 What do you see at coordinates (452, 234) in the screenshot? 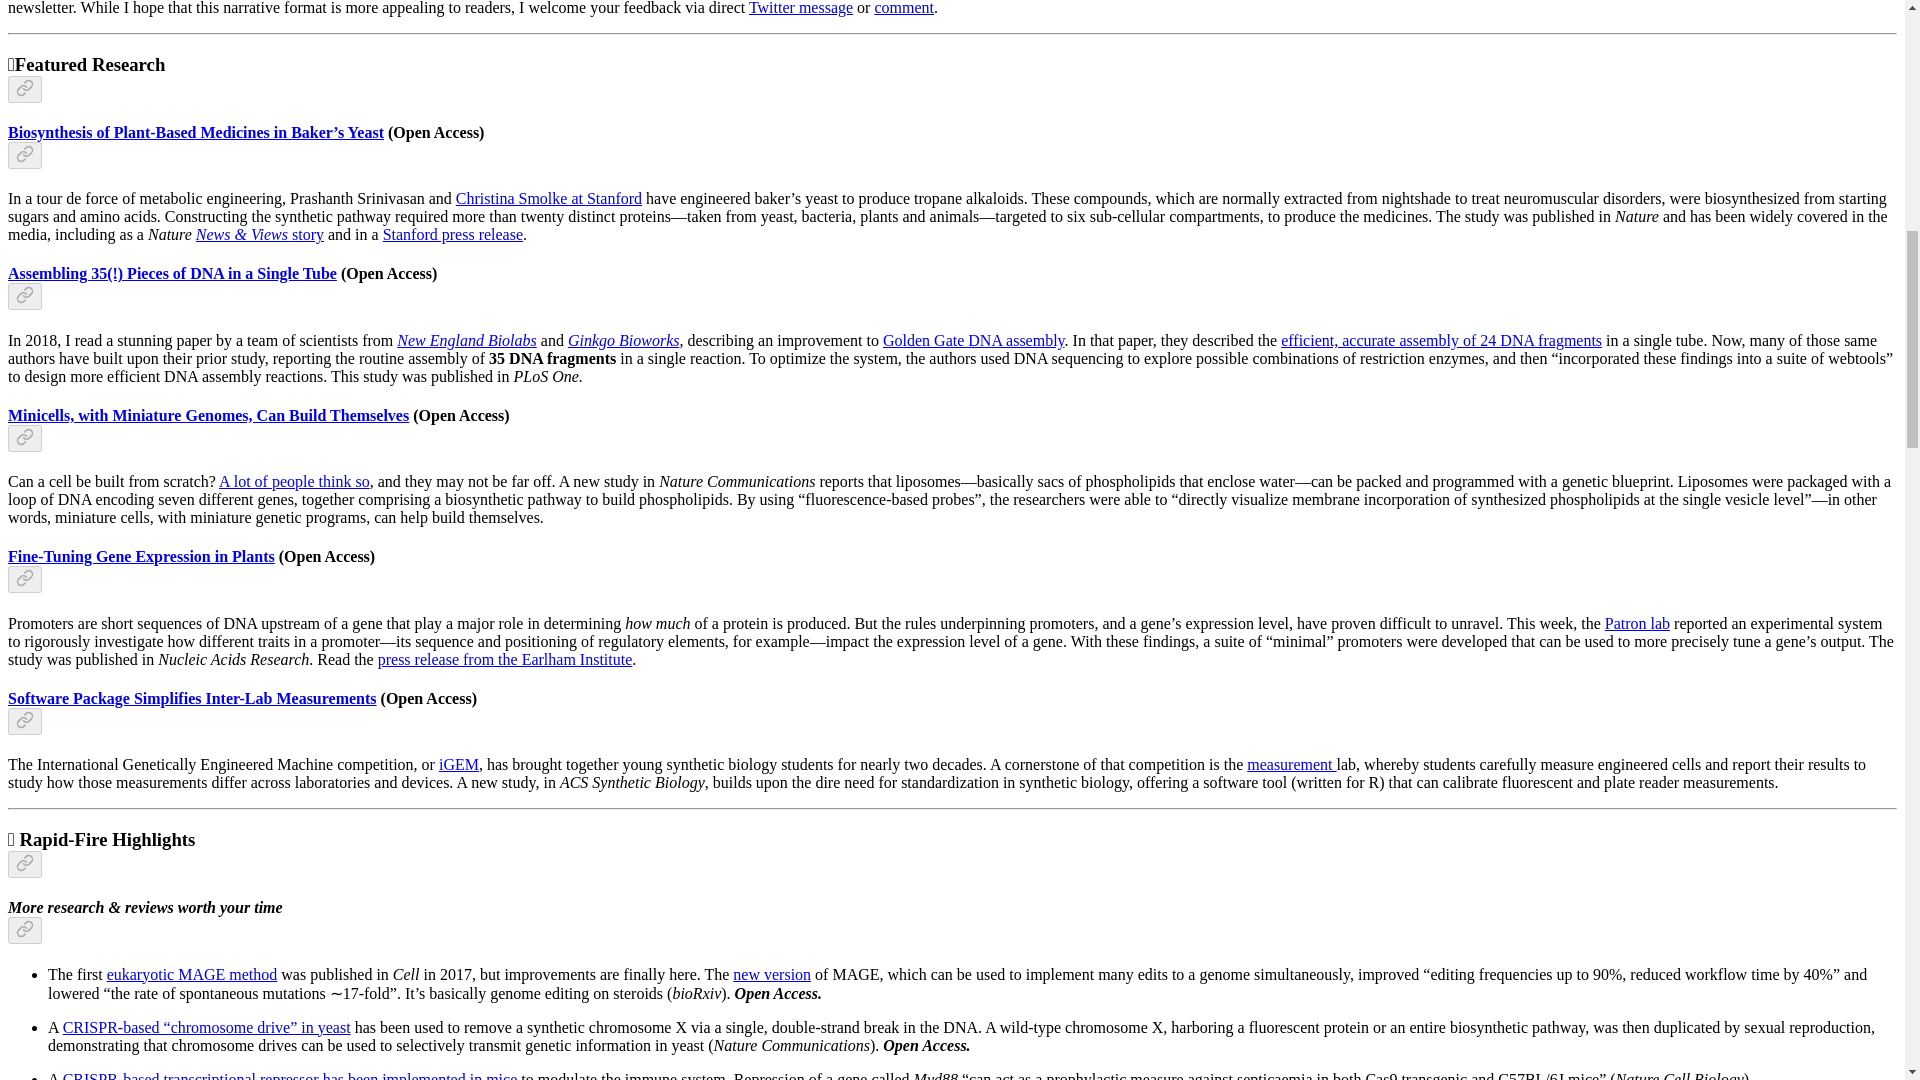
I see `Stanford press release` at bounding box center [452, 234].